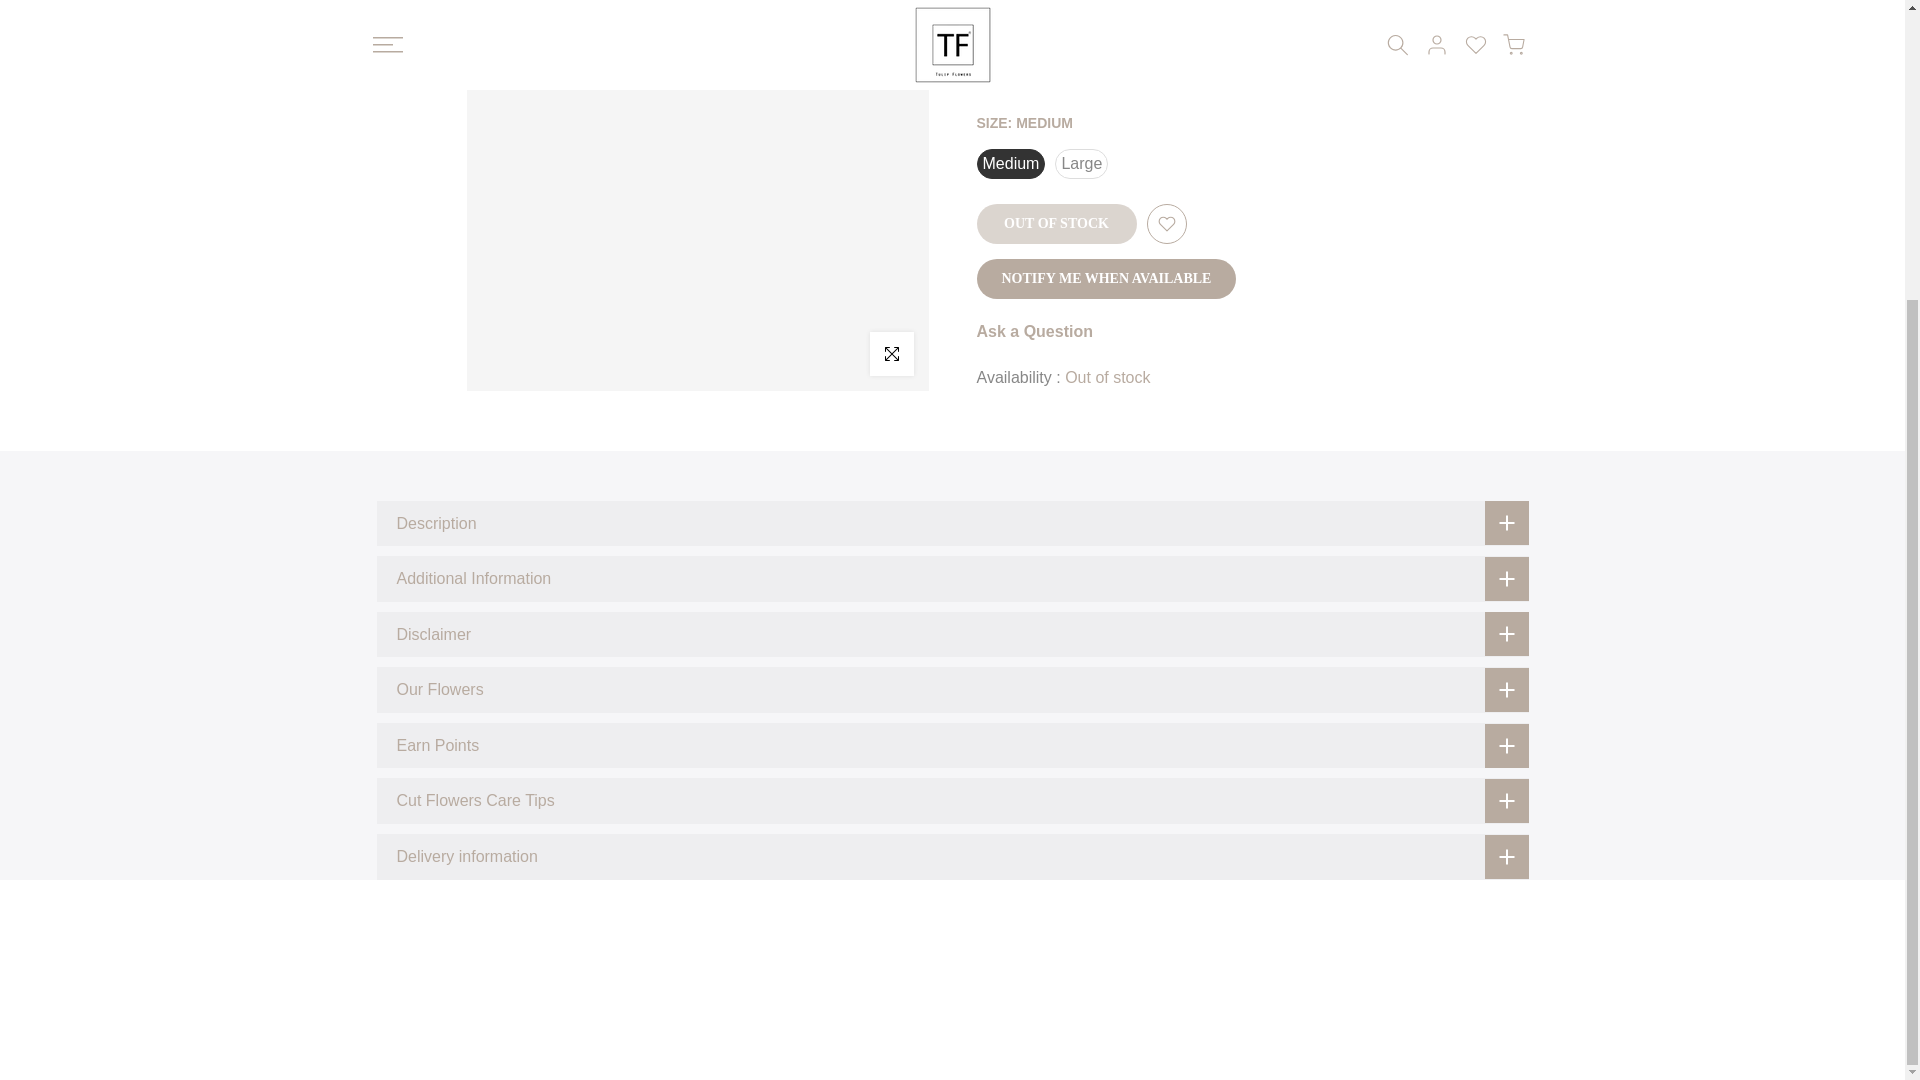 The width and height of the screenshot is (1920, 1080). Describe the element at coordinates (1252, 270) in the screenshot. I see `Follow on Tiktok` at that location.